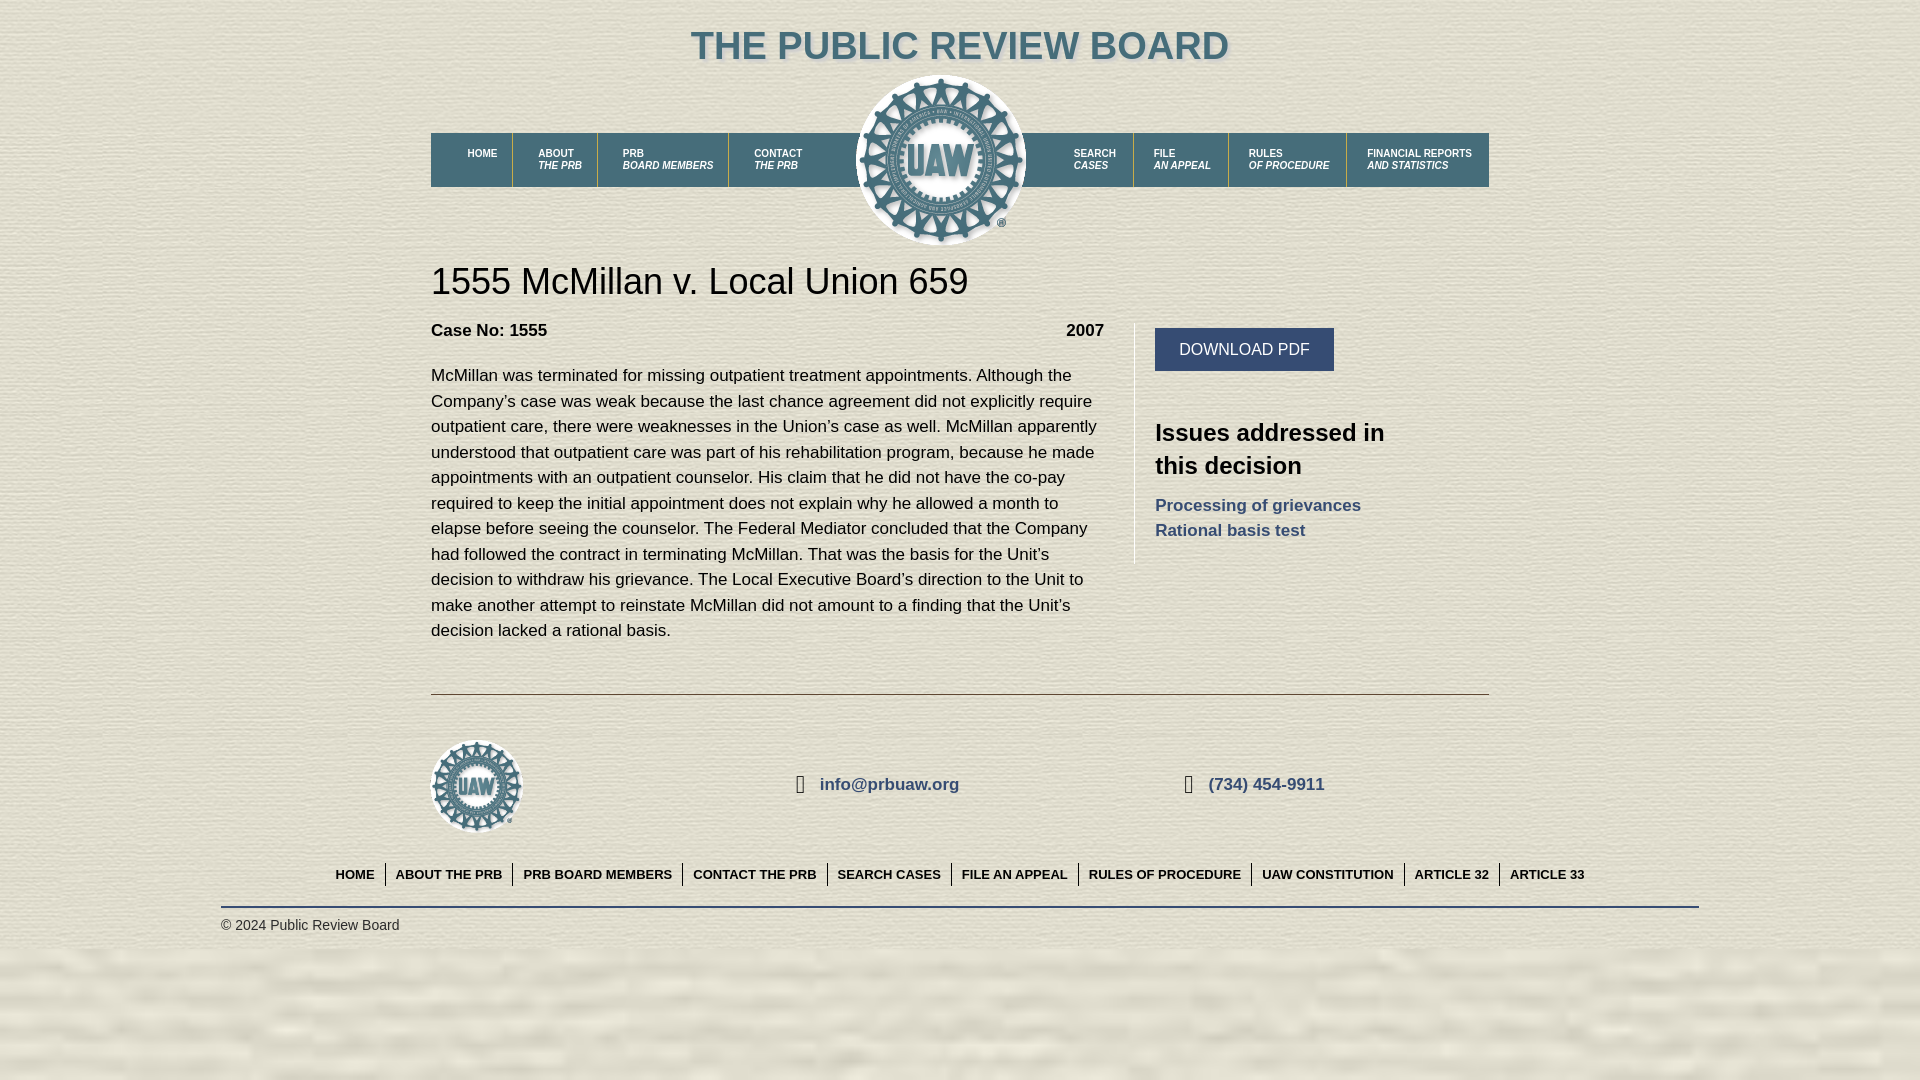  Describe the element at coordinates (1244, 350) in the screenshot. I see `Processing of grievances` at that location.